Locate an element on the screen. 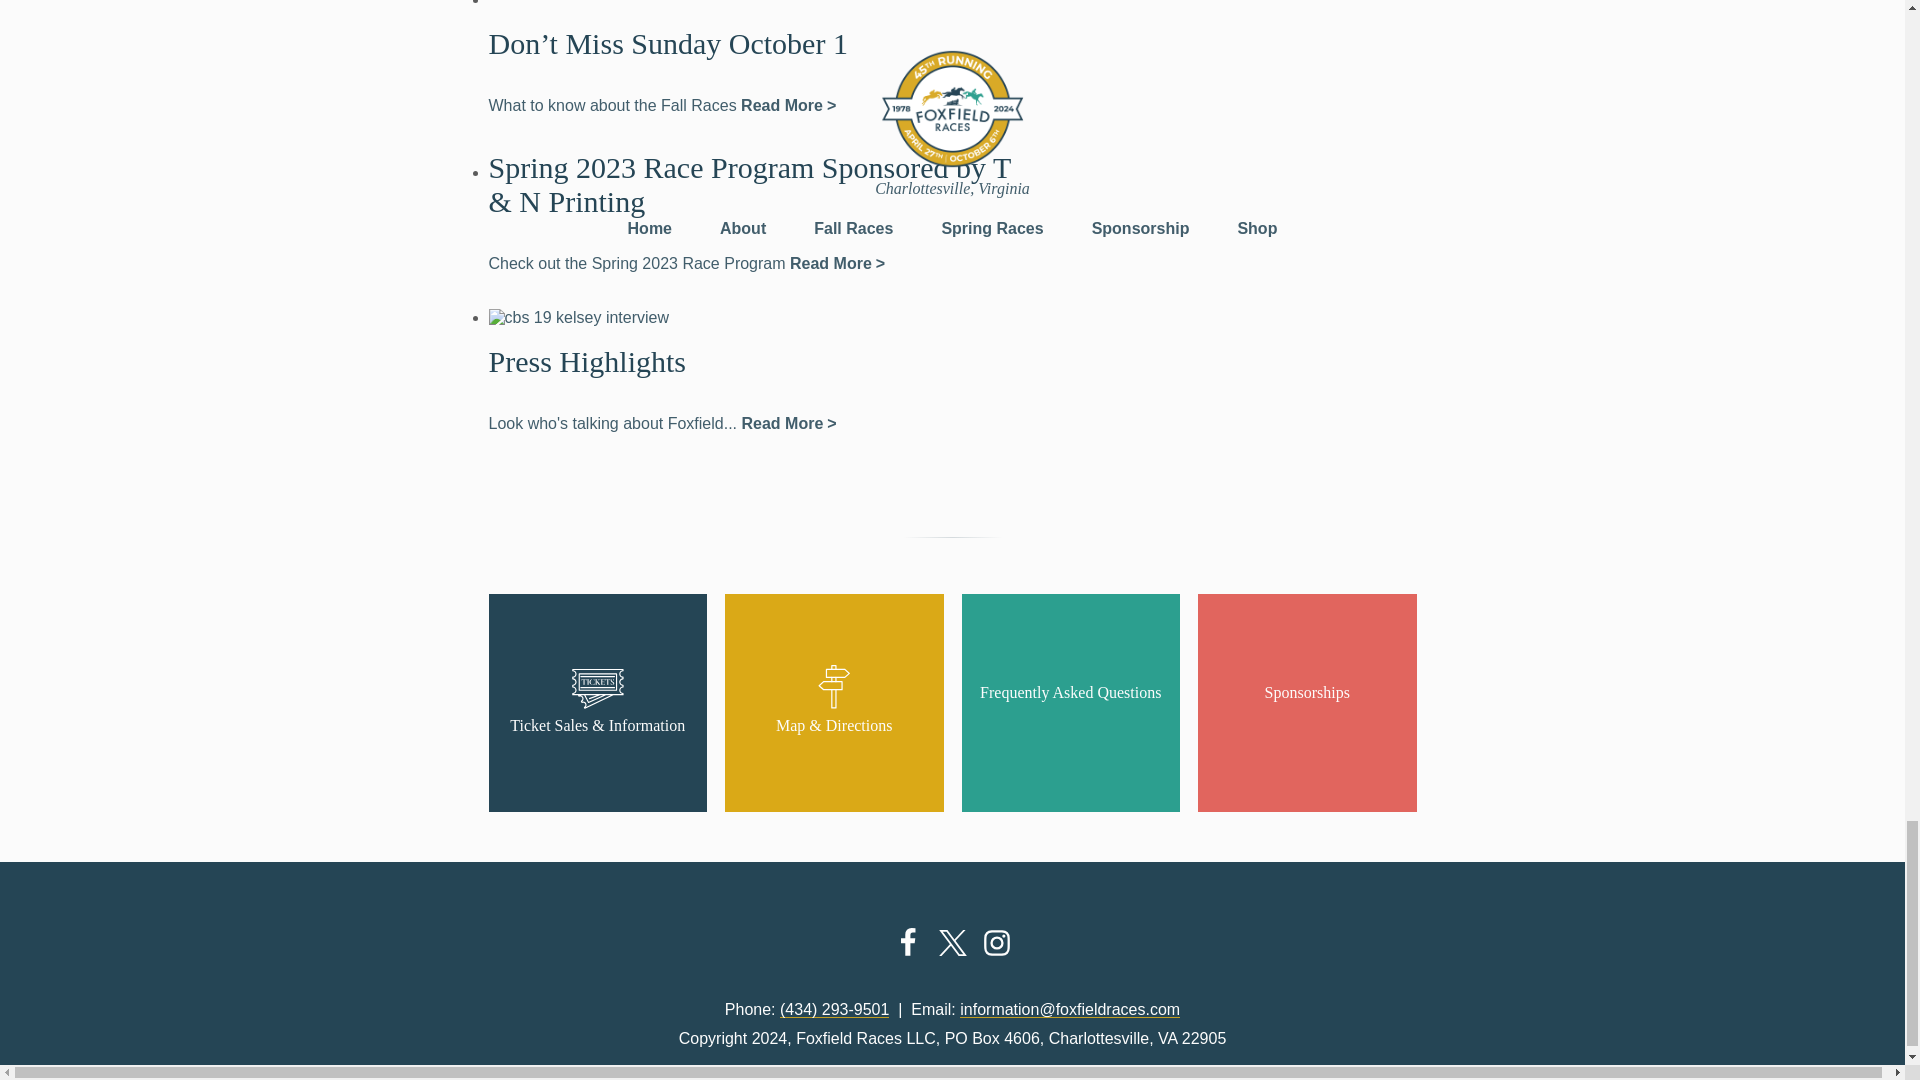 This screenshot has width=1920, height=1080. Read More is located at coordinates (788, 105).